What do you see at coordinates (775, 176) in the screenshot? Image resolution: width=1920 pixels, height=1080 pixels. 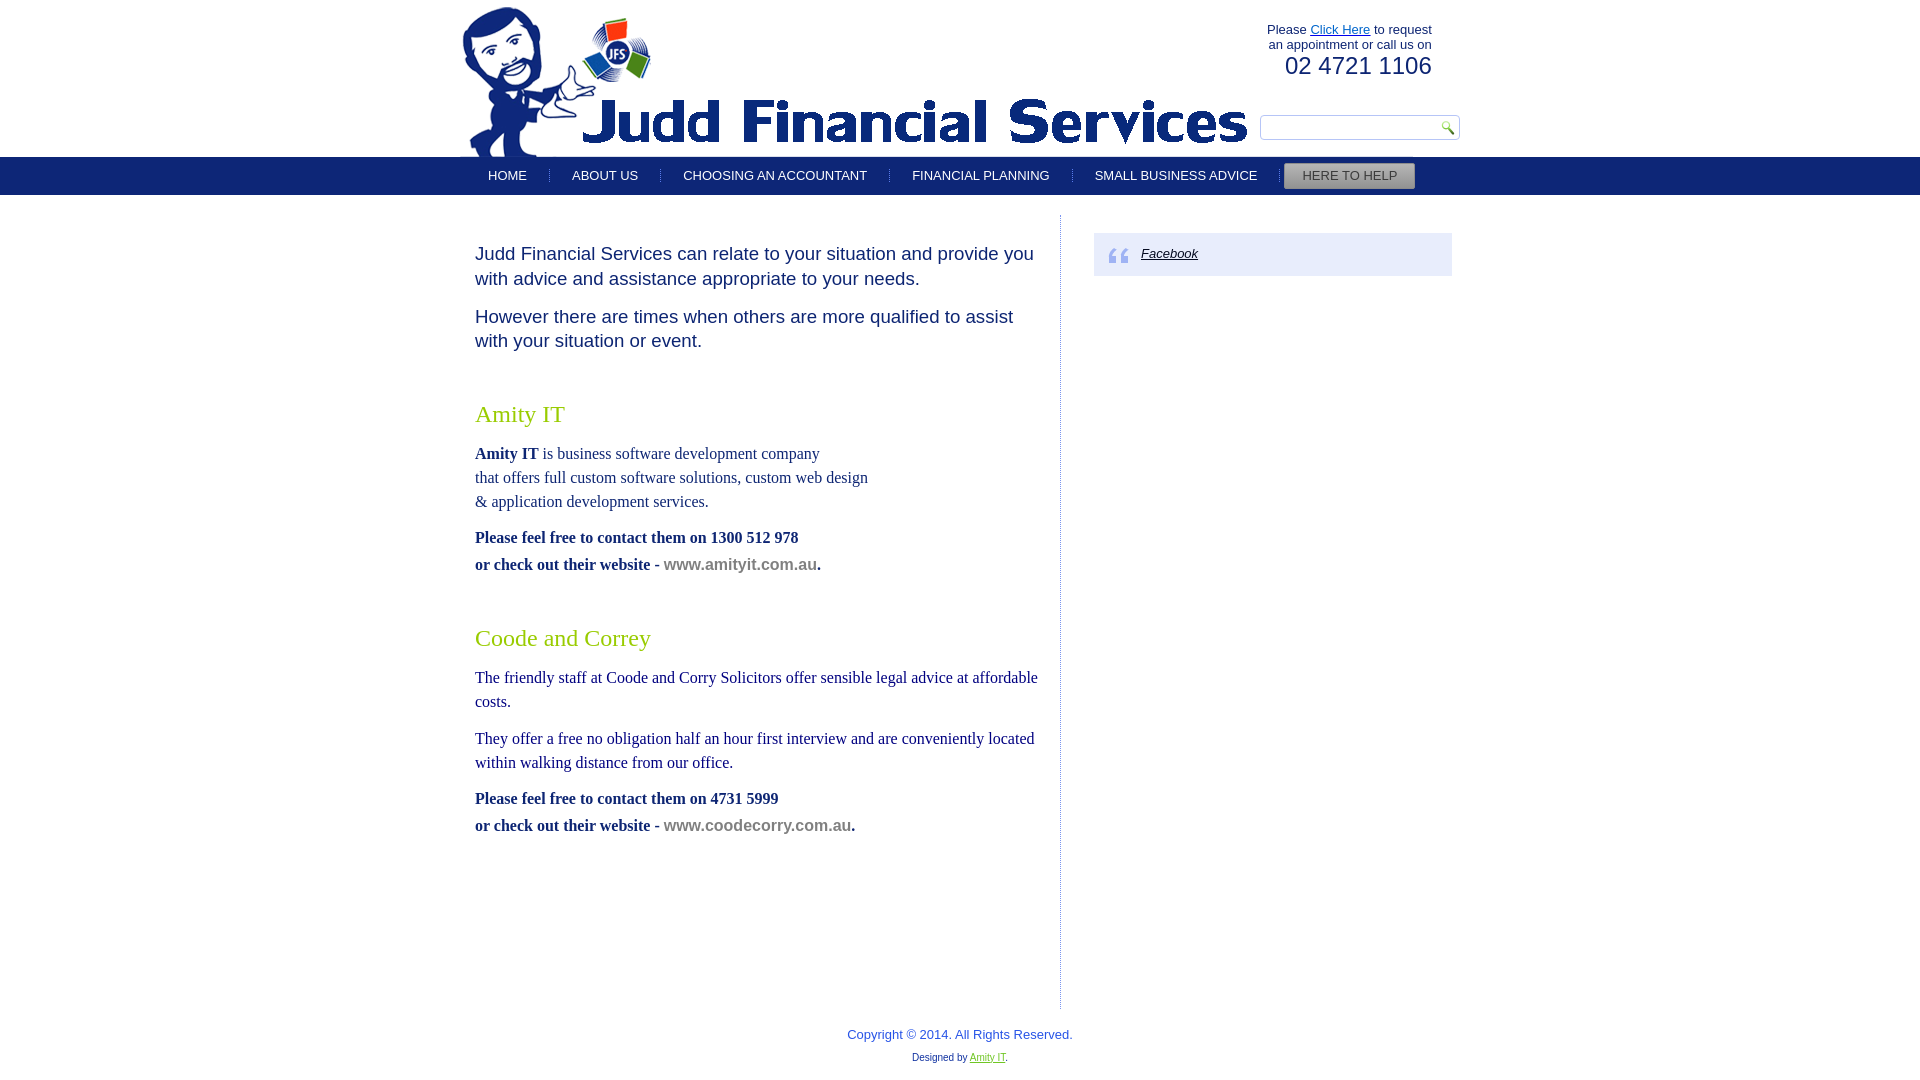 I see `CHOOSING AN ACCOUNTANT` at bounding box center [775, 176].